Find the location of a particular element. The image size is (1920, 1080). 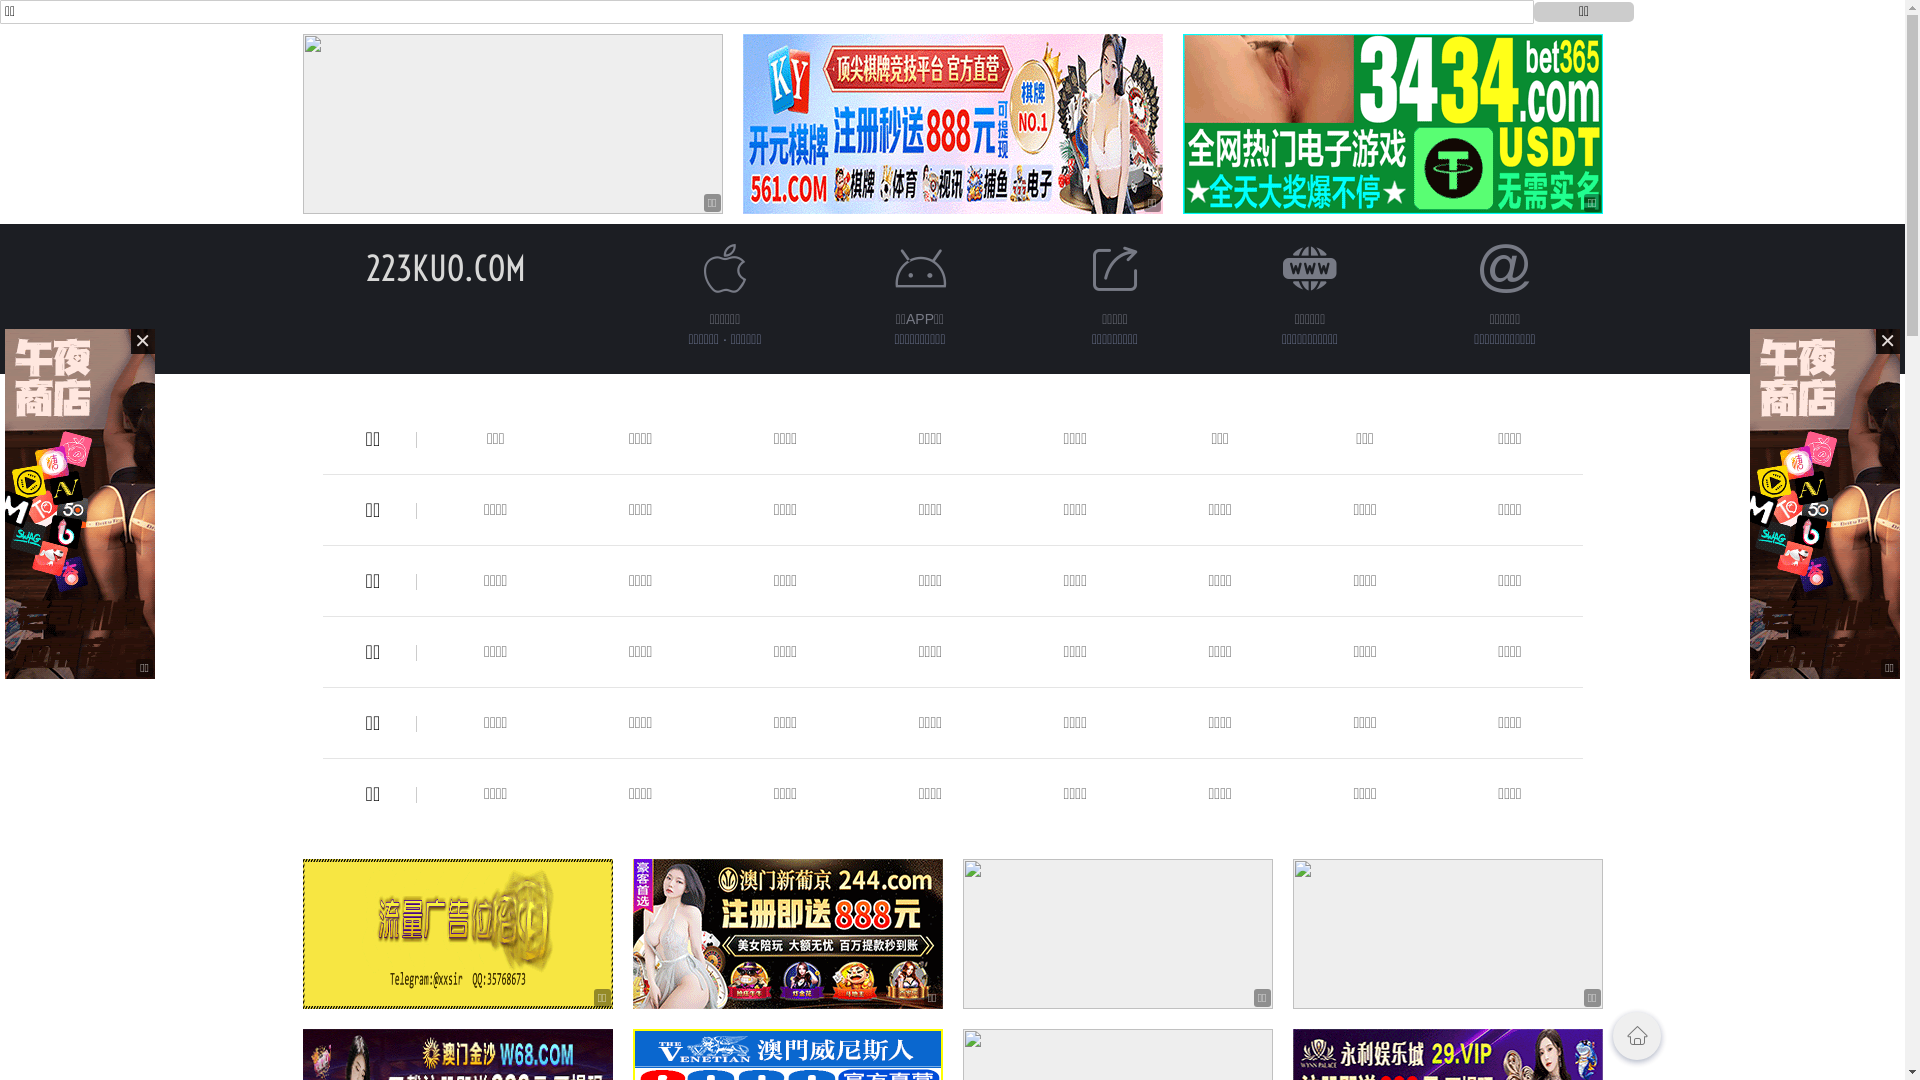

223KUO.COM is located at coordinates (446, 268).